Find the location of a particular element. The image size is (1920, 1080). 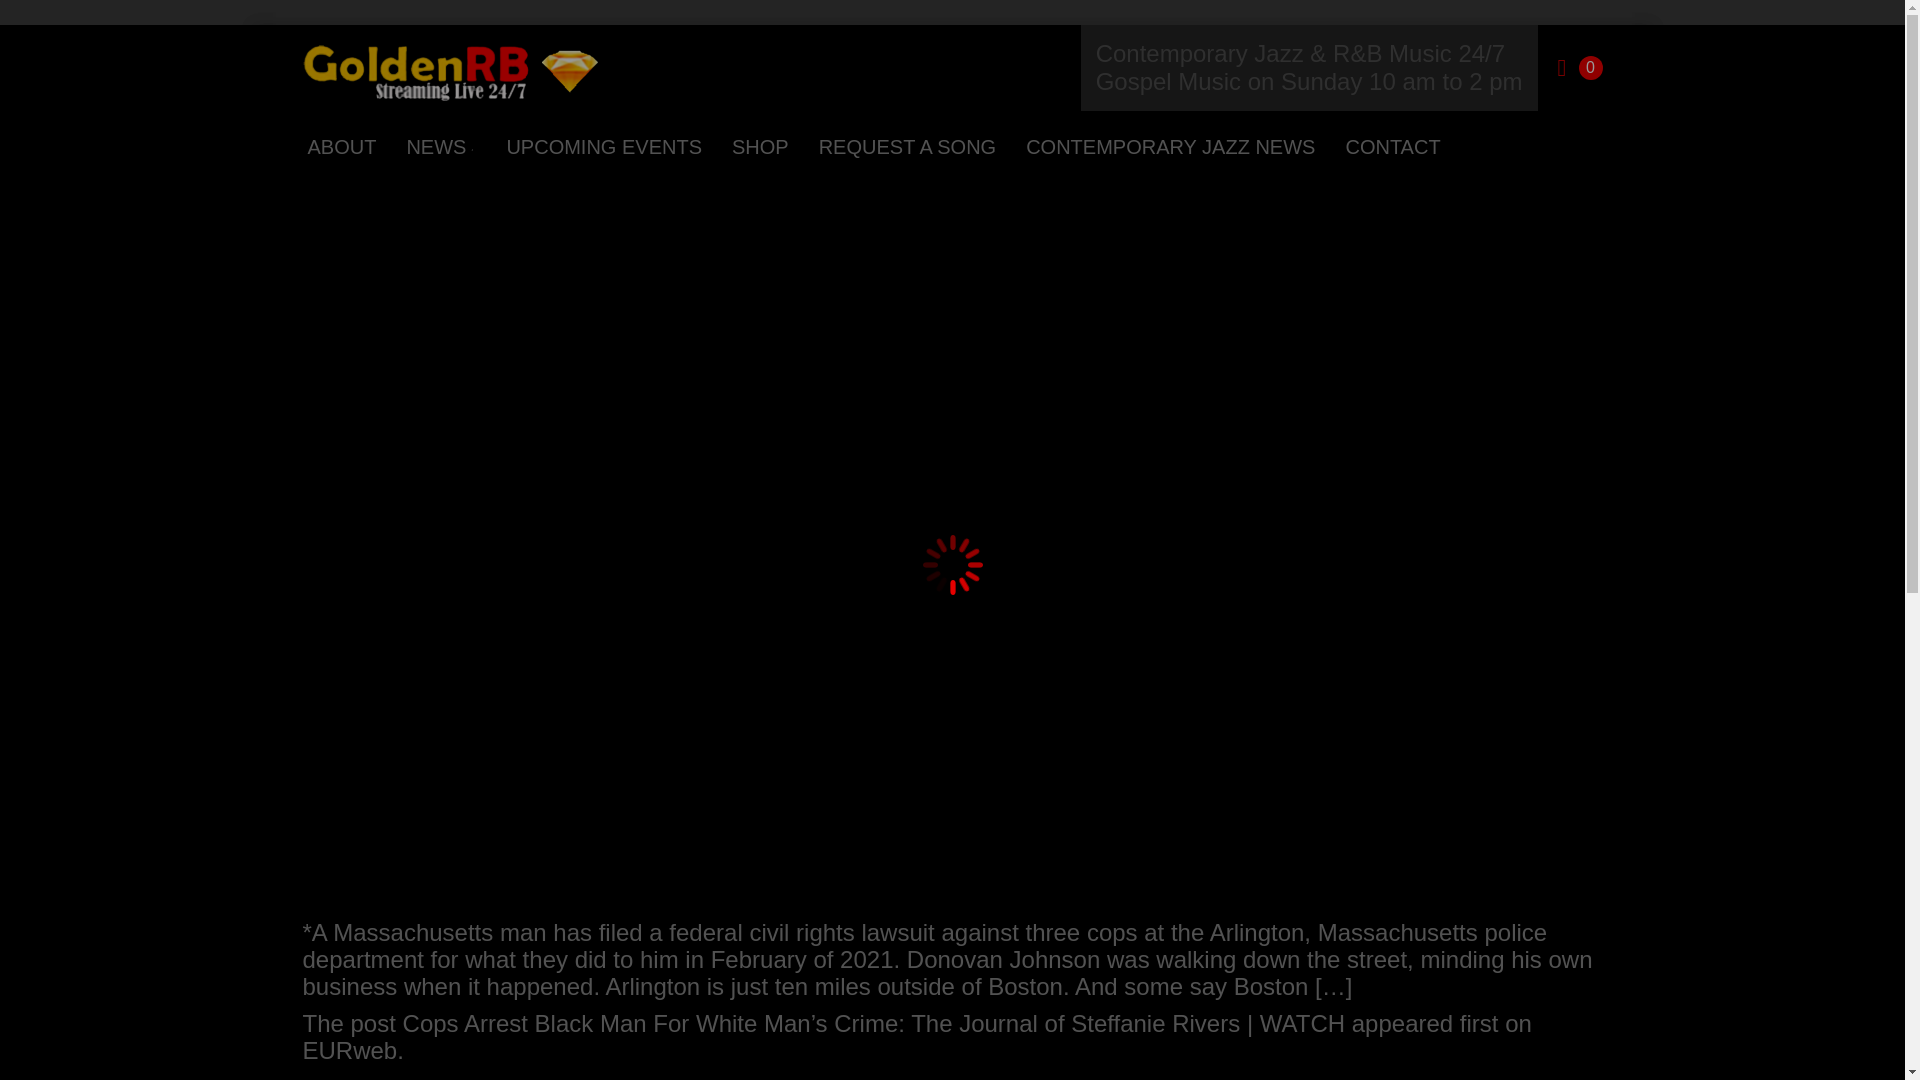

CONTACT is located at coordinates (1392, 146).